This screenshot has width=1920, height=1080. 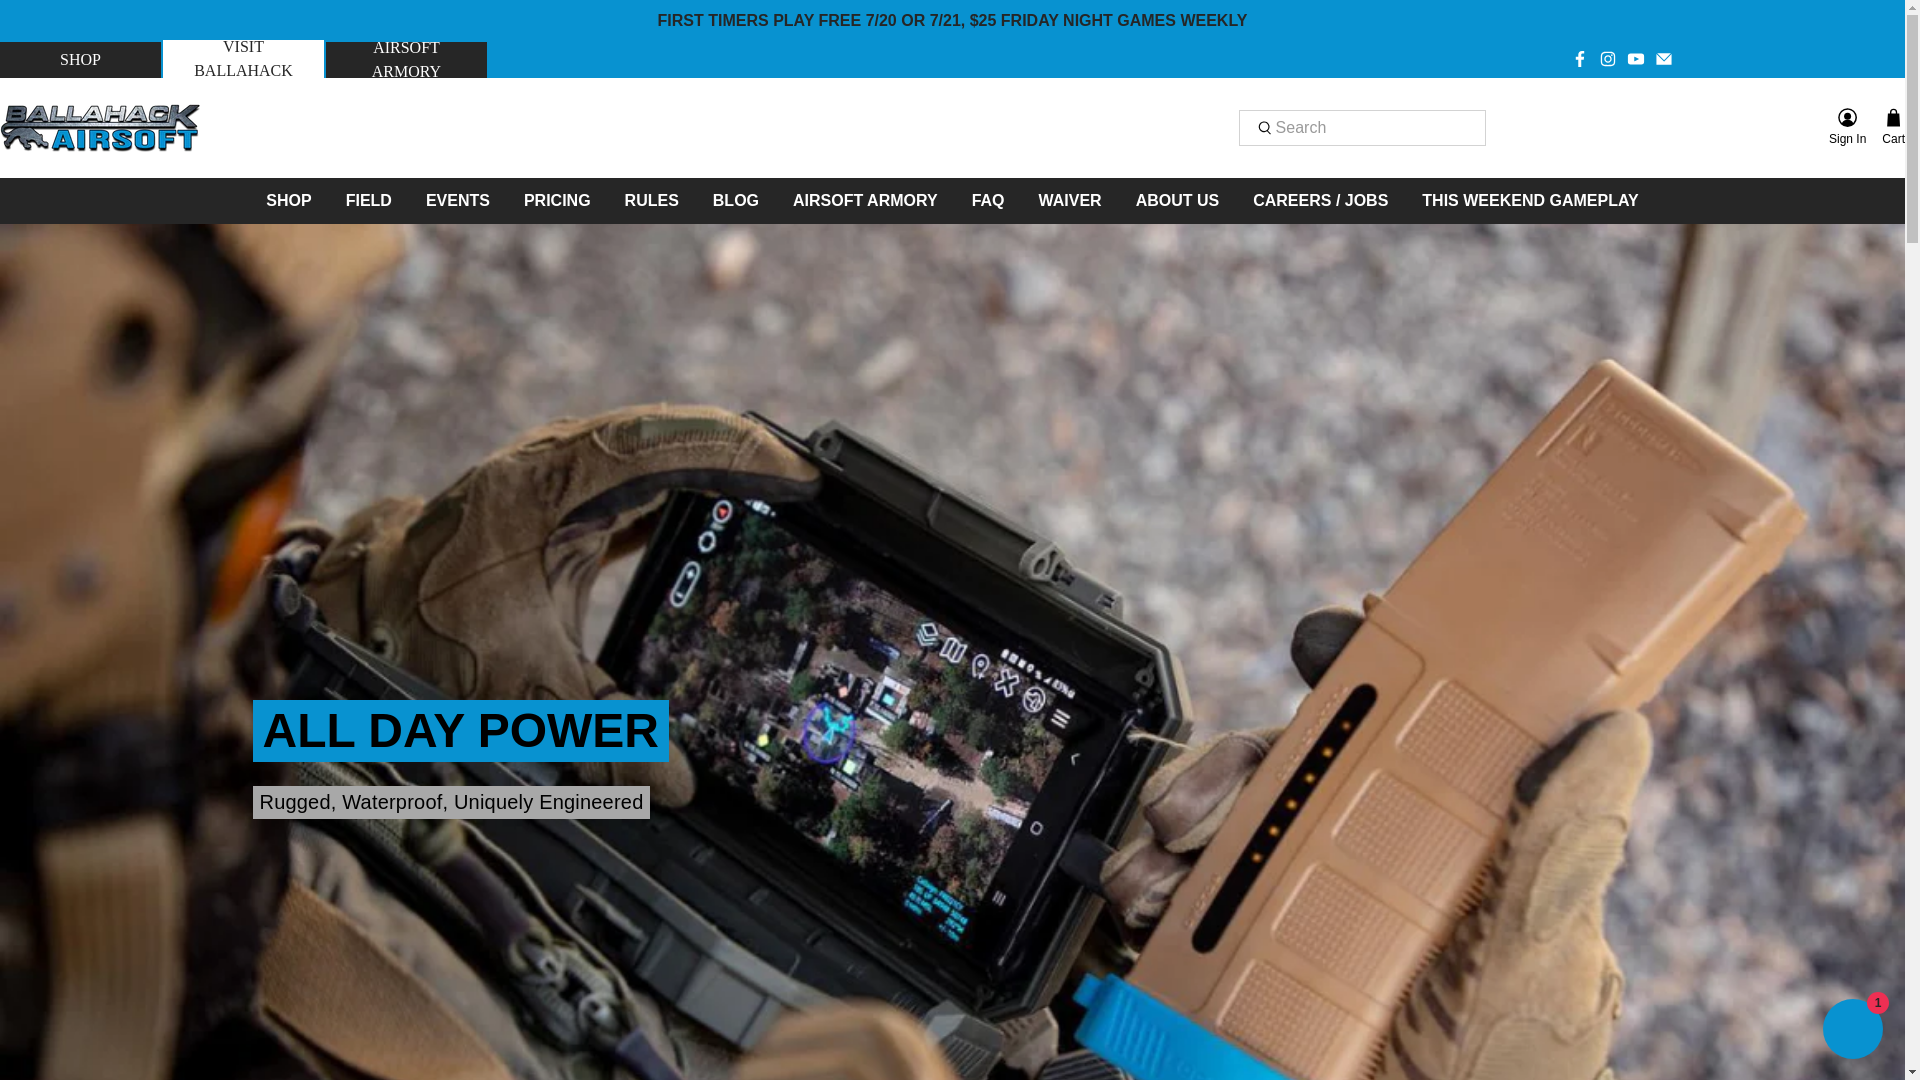 I want to click on SHOP, so click(x=80, y=60).